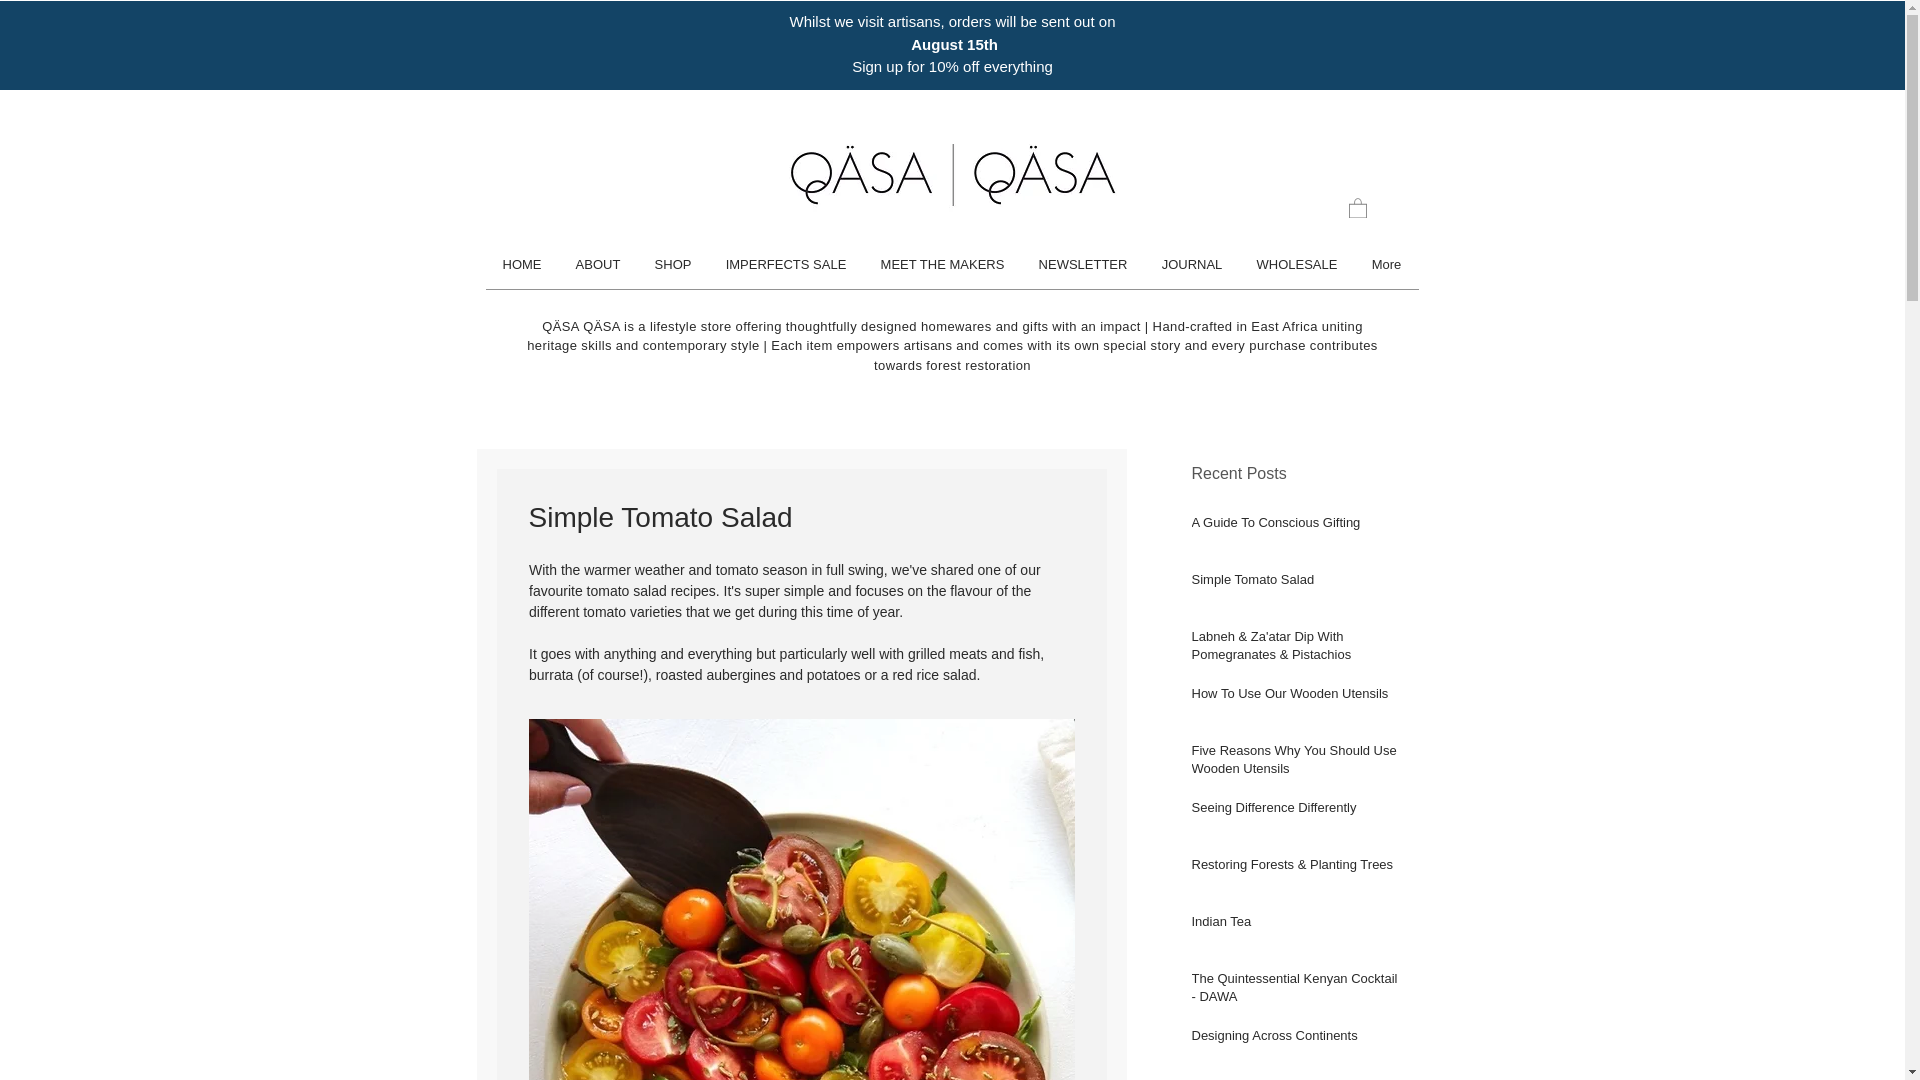 The height and width of the screenshot is (1080, 1920). Describe the element at coordinates (942, 264) in the screenshot. I see `MEET THE MAKERS` at that location.